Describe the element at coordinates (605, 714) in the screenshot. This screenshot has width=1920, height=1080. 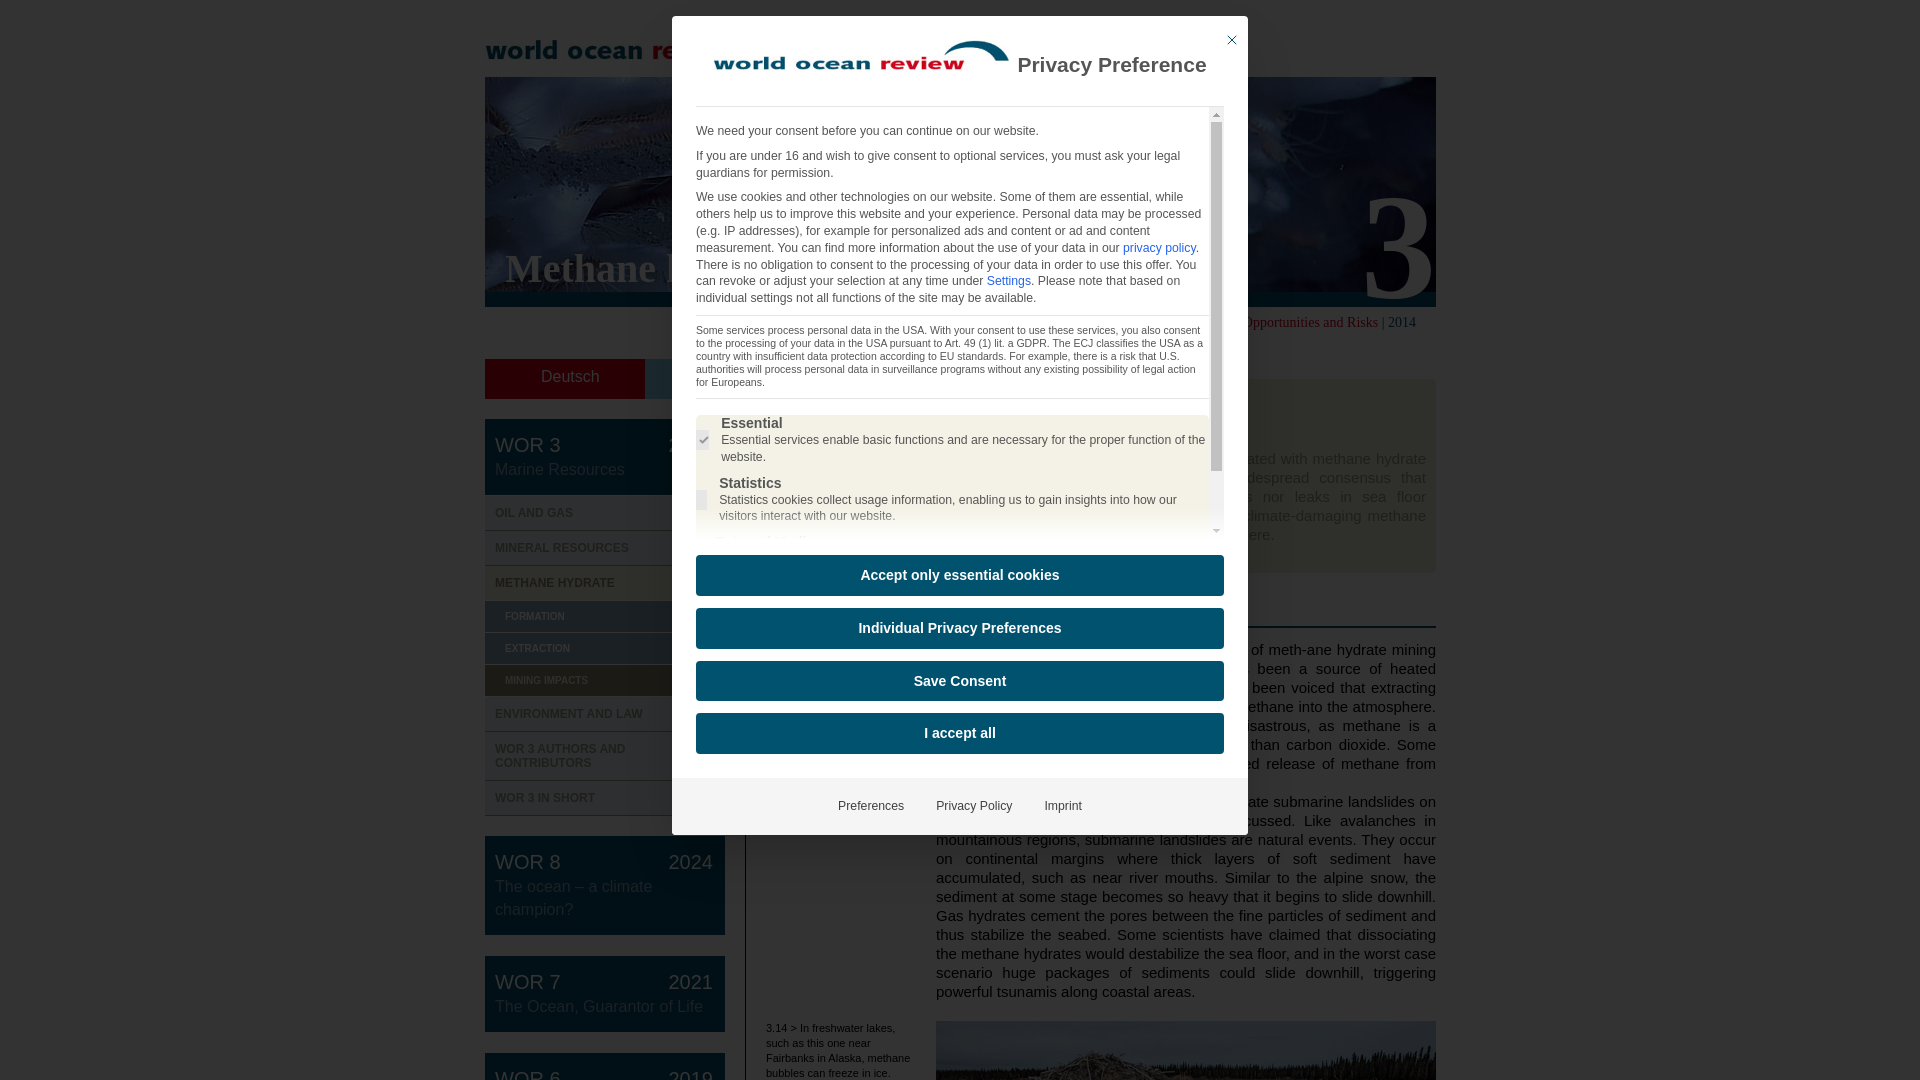
I see `MINING IMPACTS` at that location.